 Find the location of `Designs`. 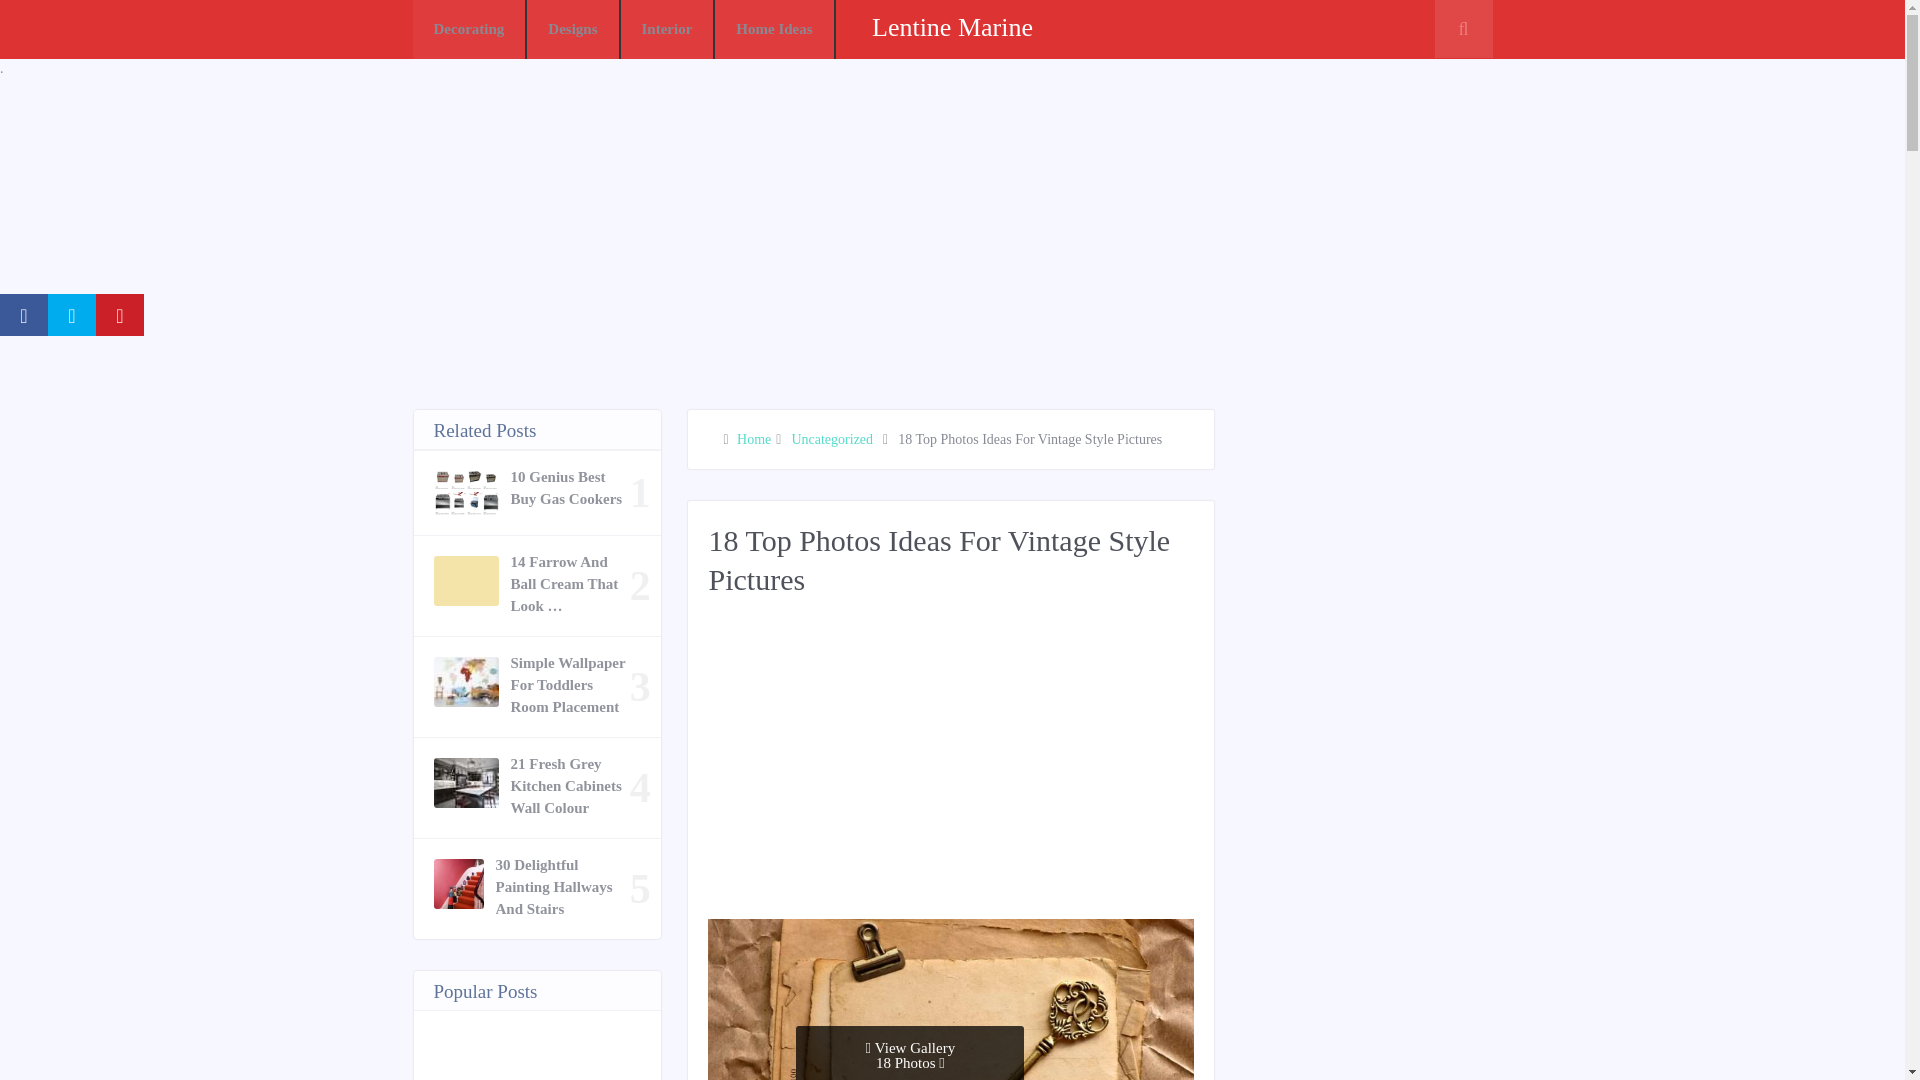

Designs is located at coordinates (573, 30).